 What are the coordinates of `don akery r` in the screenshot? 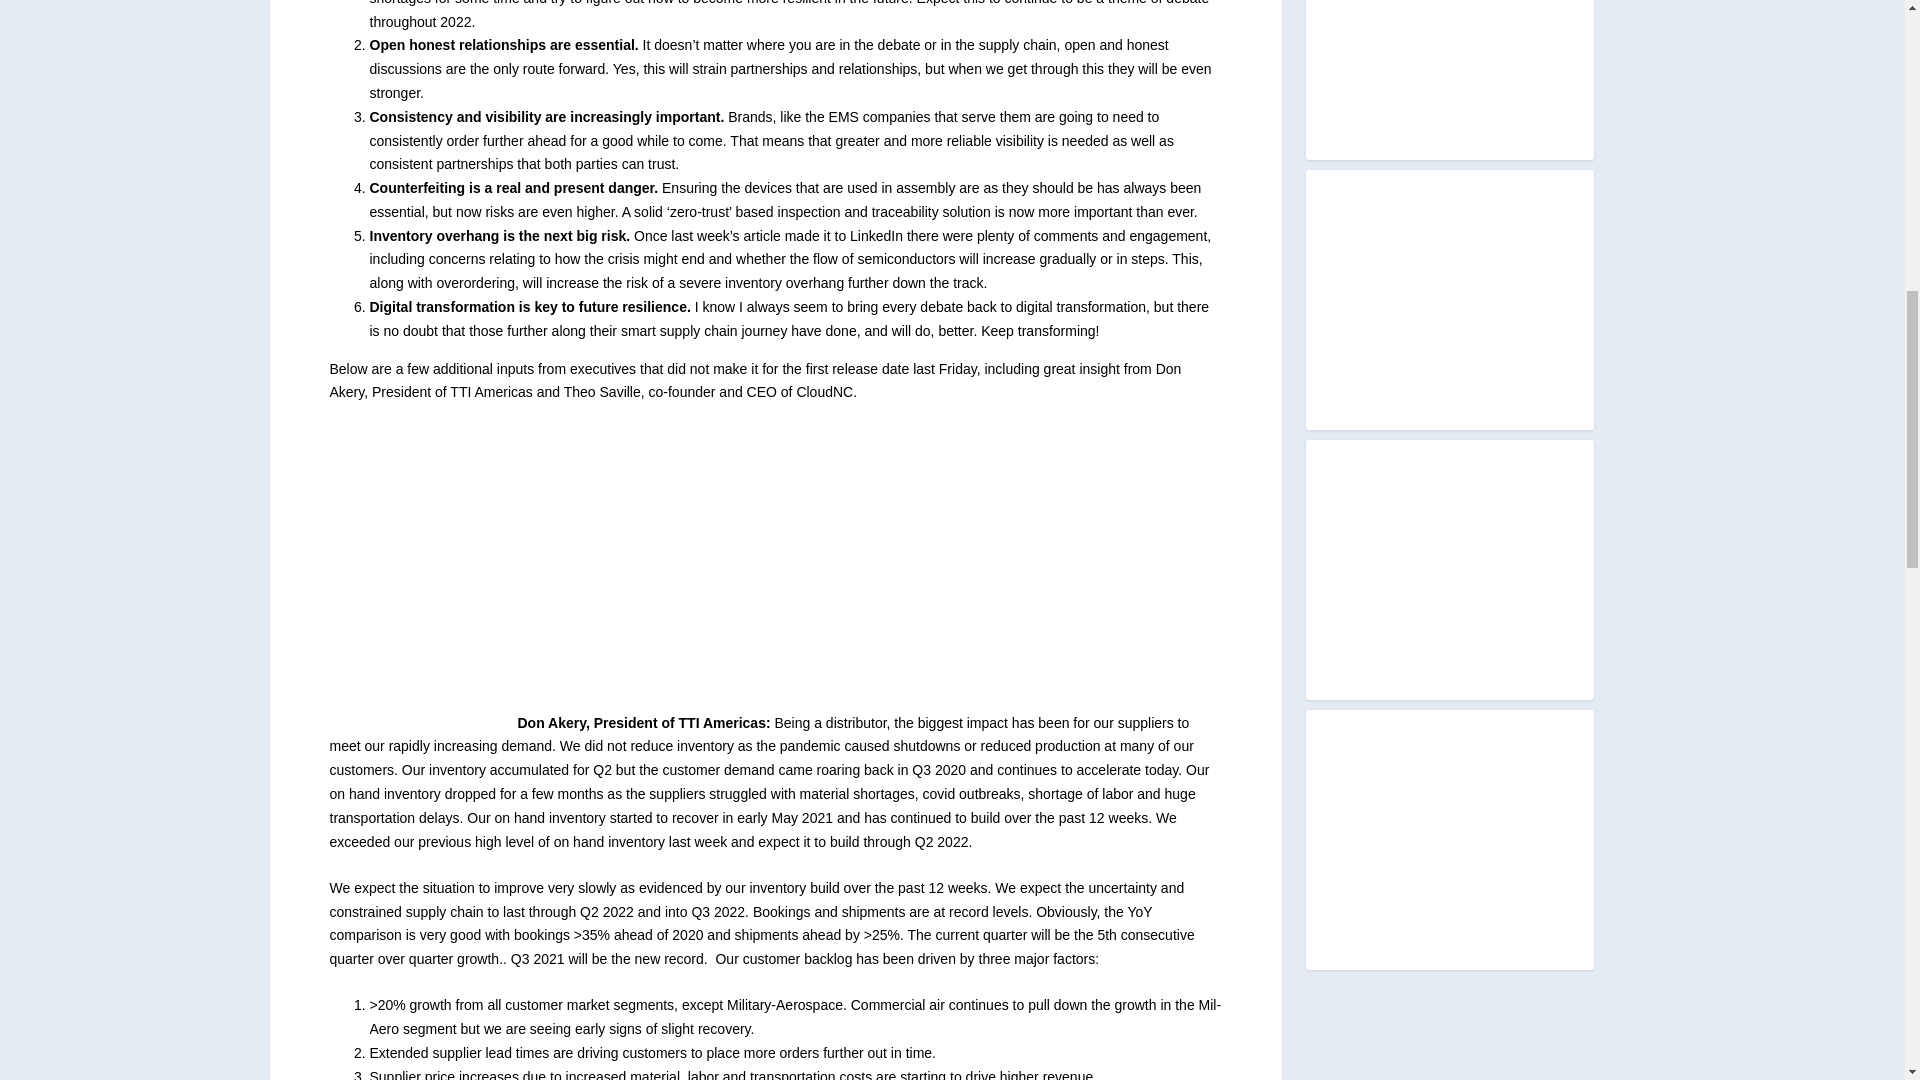 It's located at (424, 577).